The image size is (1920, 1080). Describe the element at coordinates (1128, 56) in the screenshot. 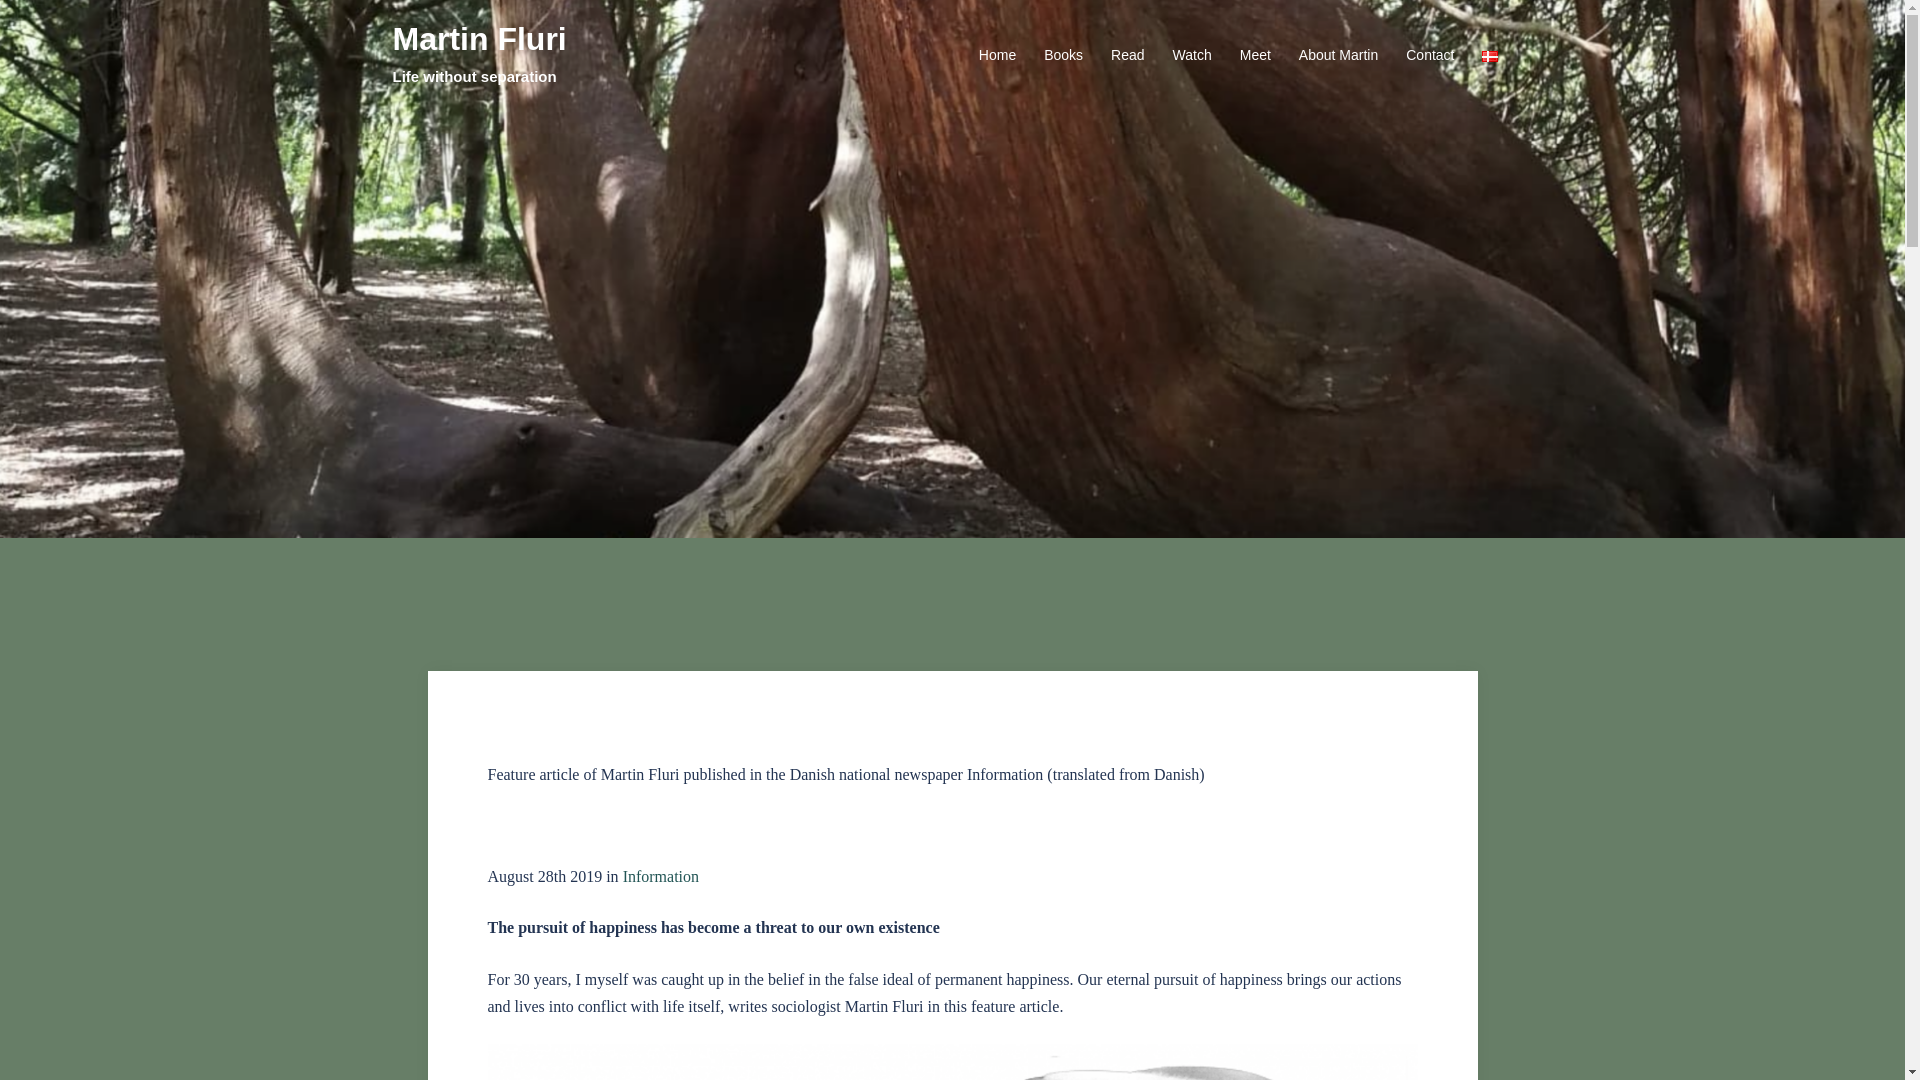

I see `Read` at that location.